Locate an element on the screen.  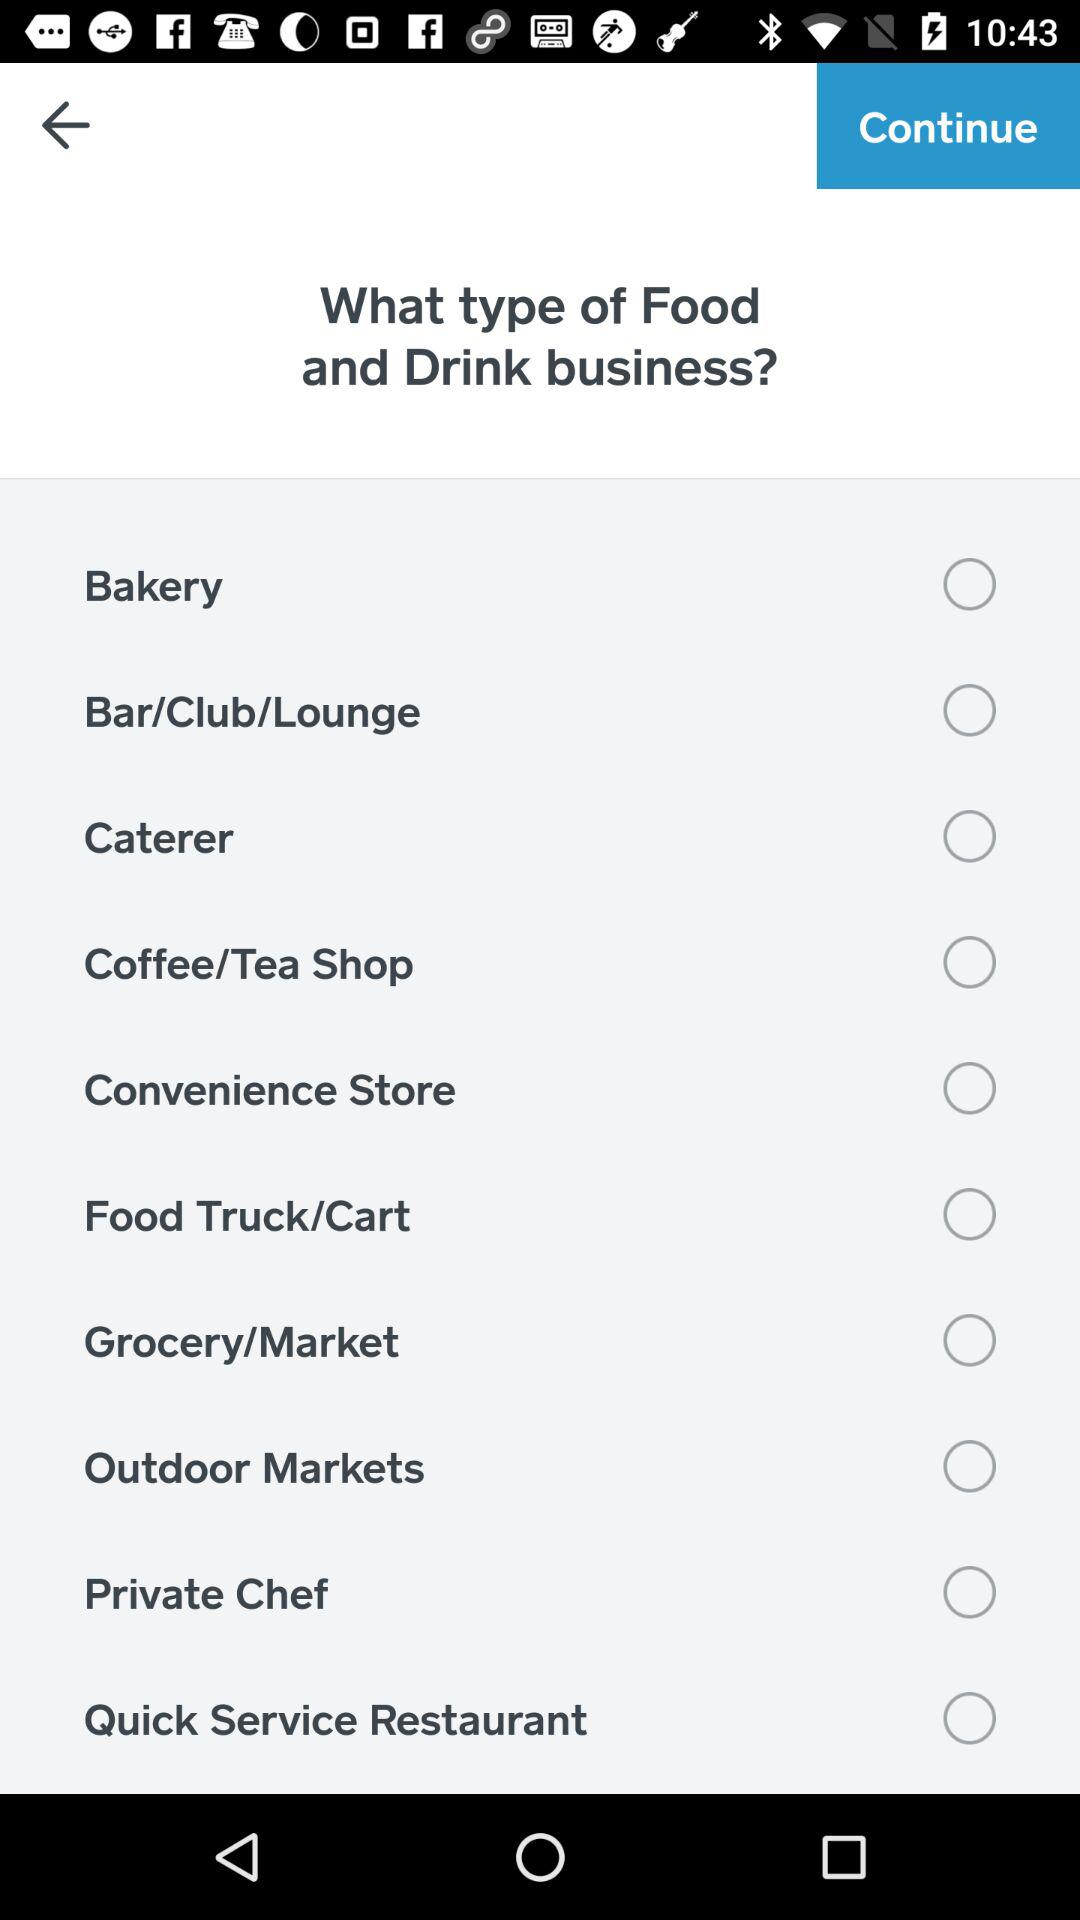
select bar/club/lounge icon is located at coordinates (540, 710).